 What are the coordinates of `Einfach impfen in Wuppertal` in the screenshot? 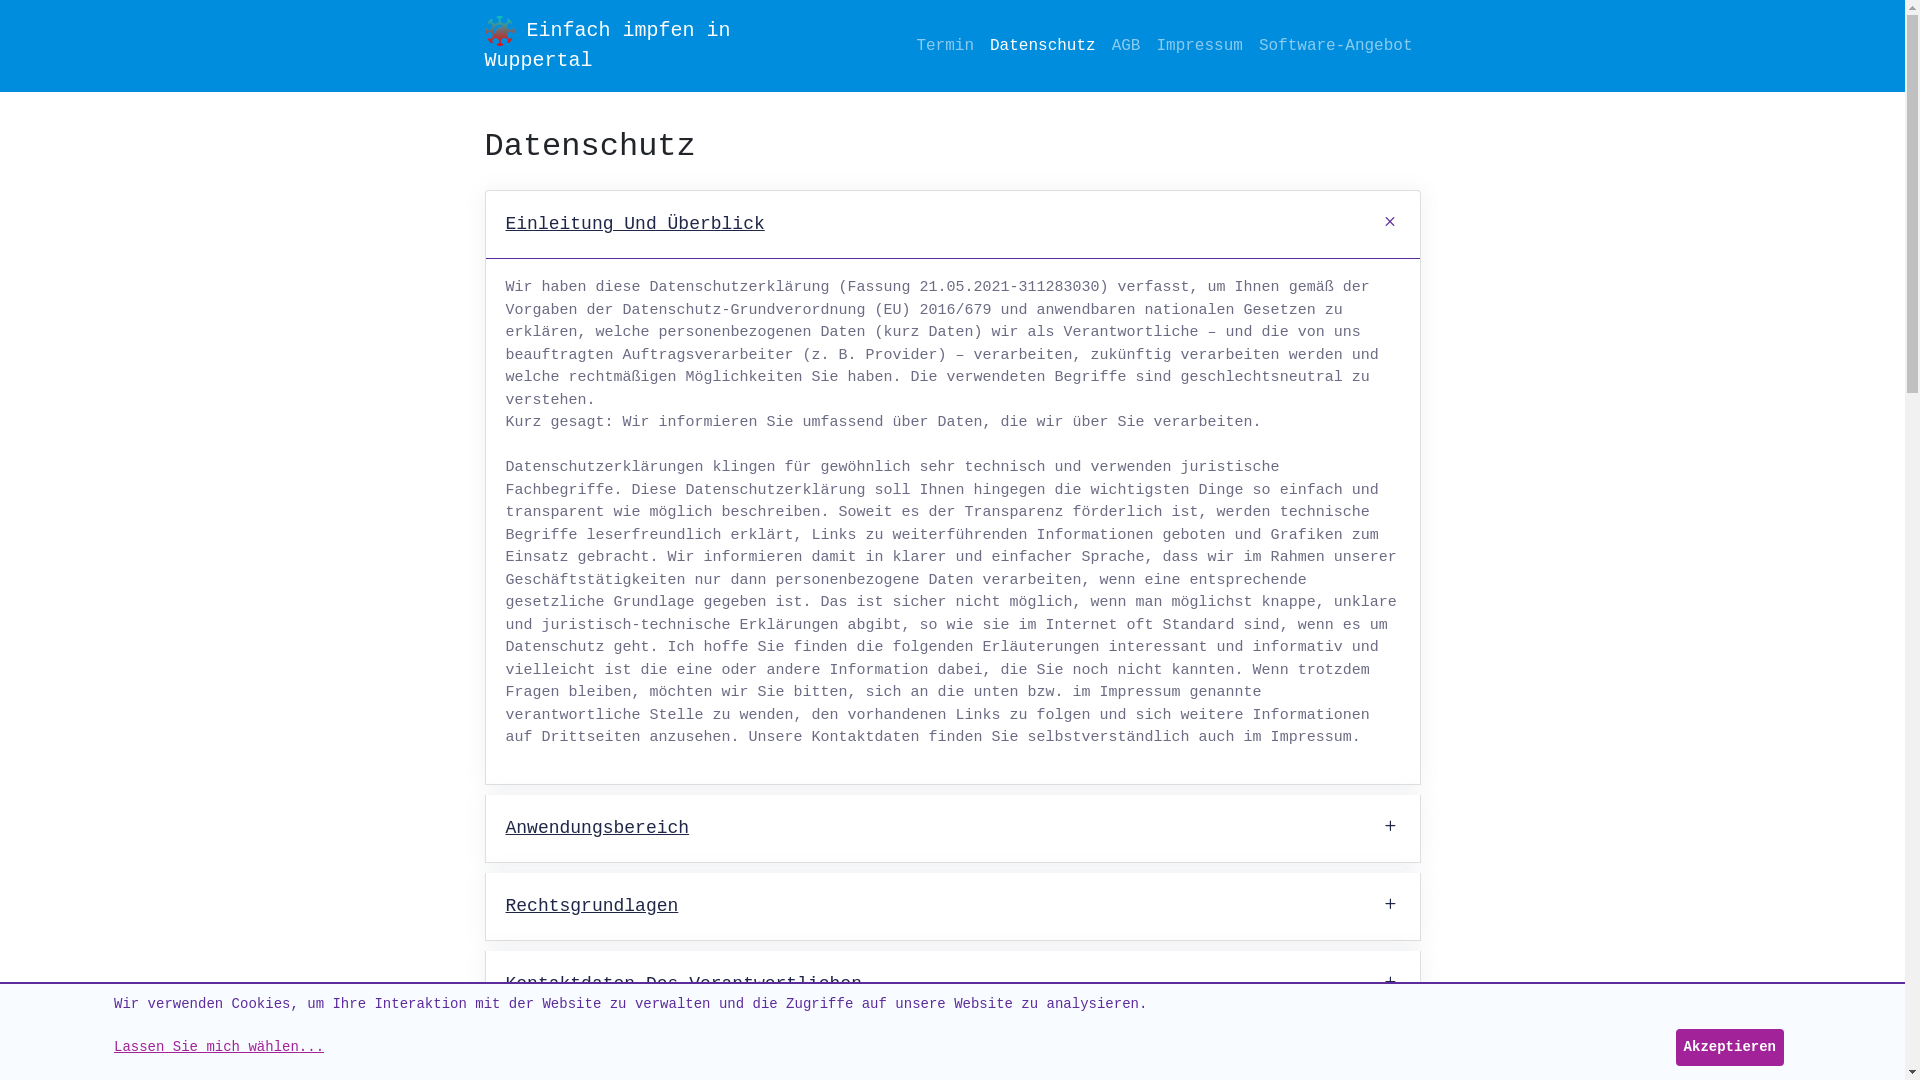 It's located at (634, 46).